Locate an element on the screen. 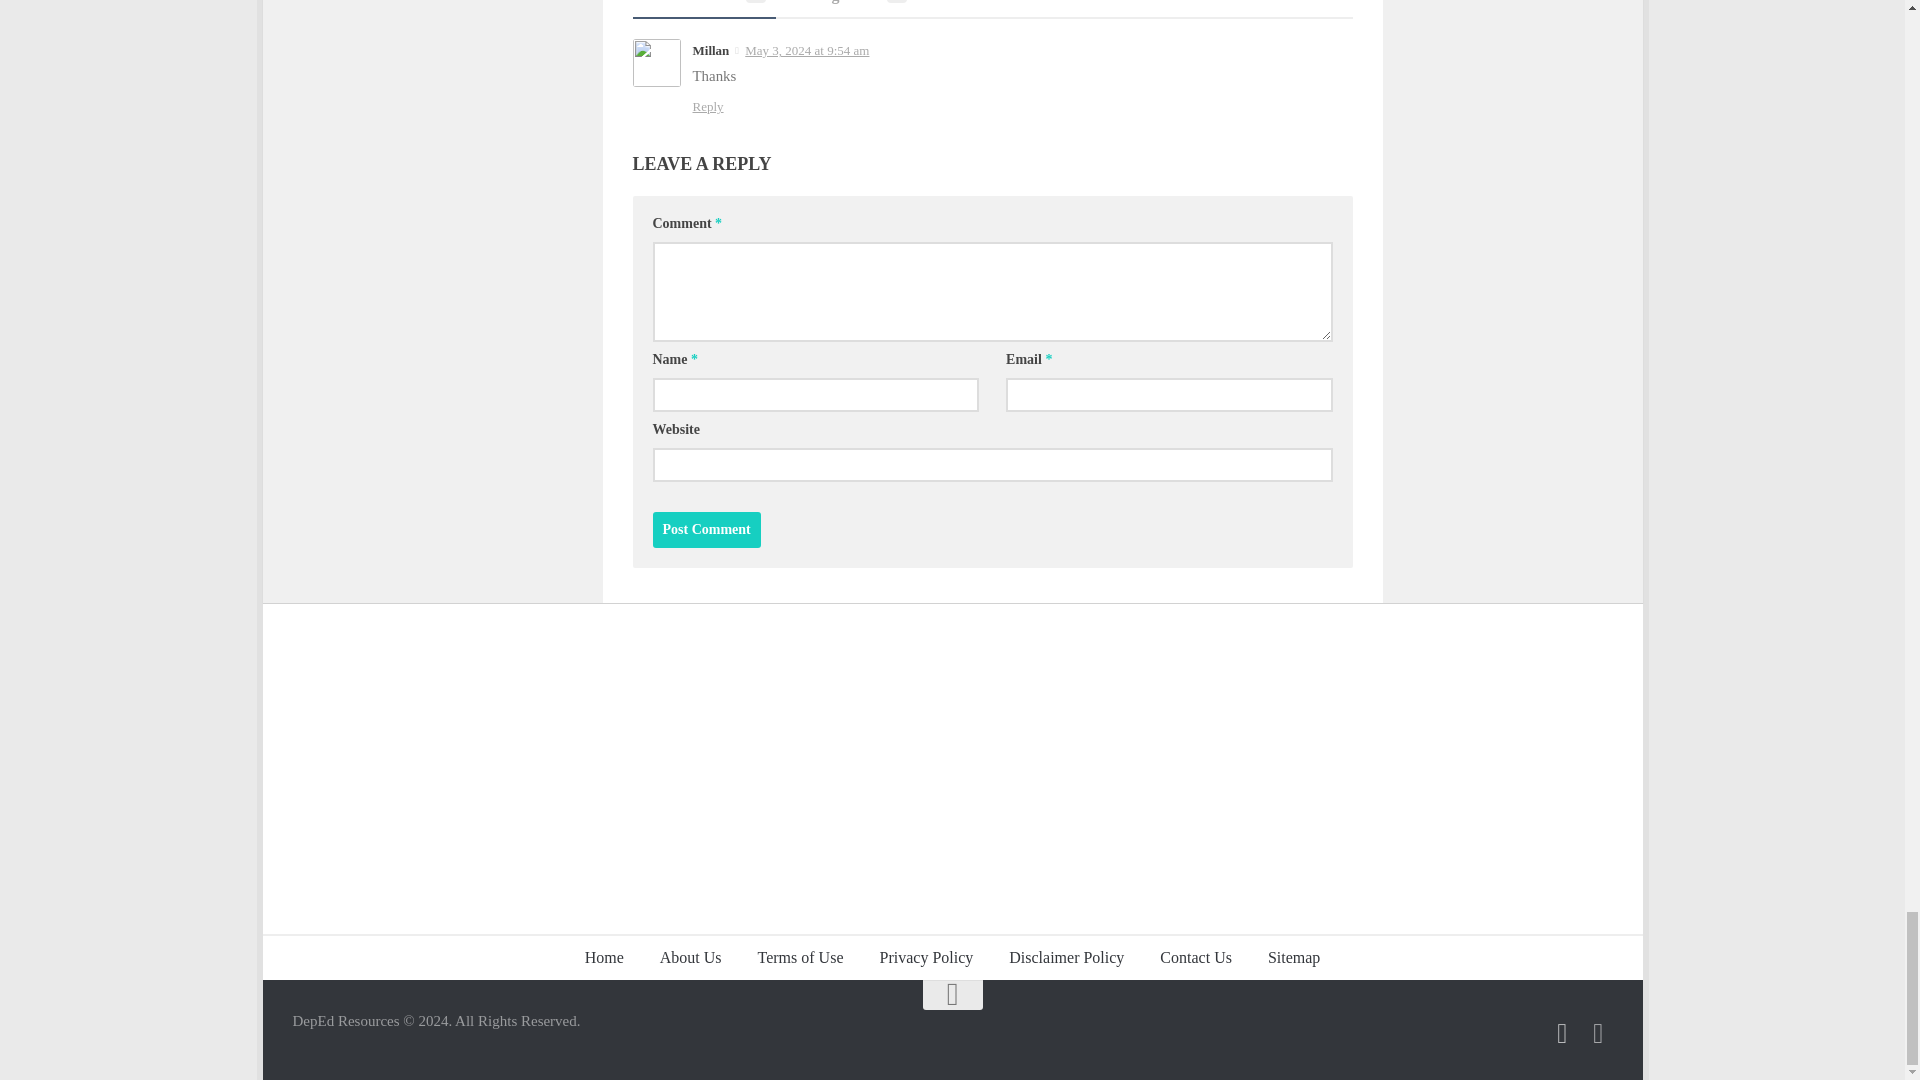  JOIN the Discussion is located at coordinates (1598, 1033).